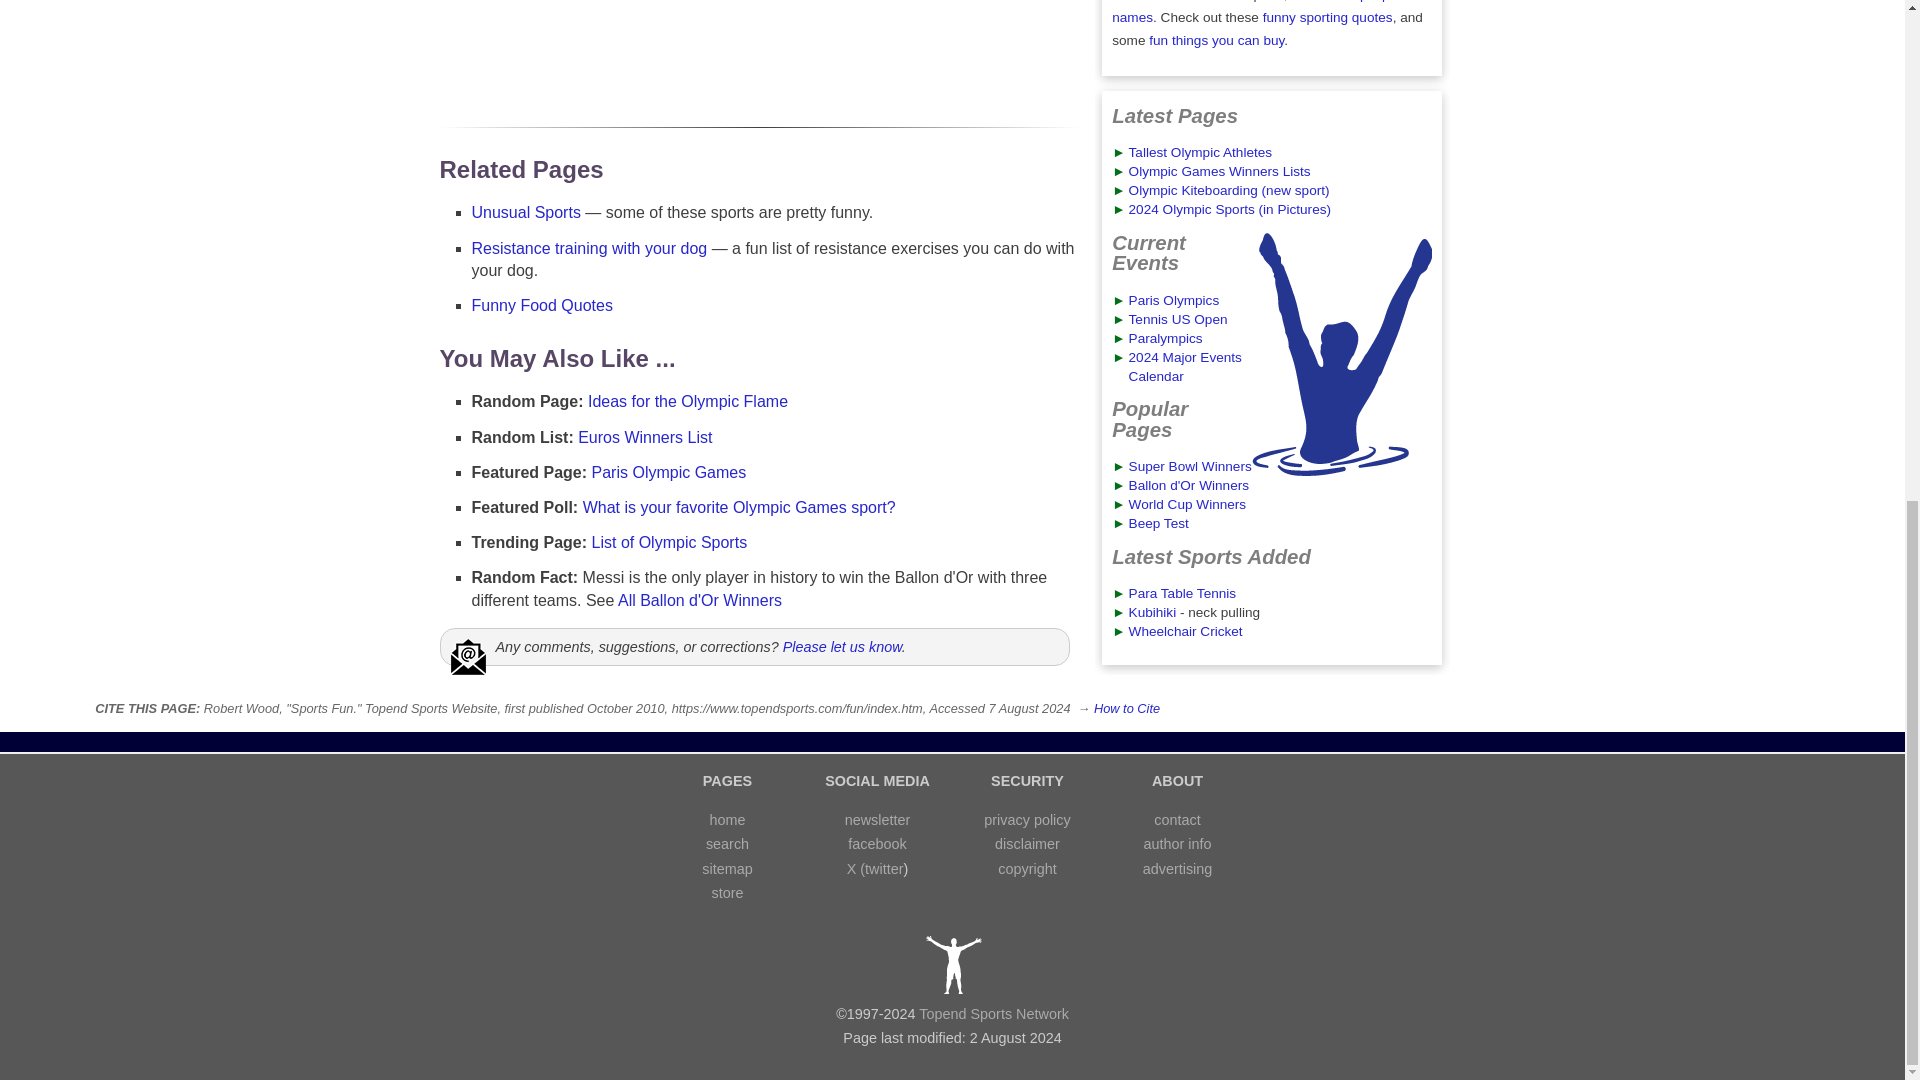  Describe the element at coordinates (526, 212) in the screenshot. I see `Unusual Sports` at that location.